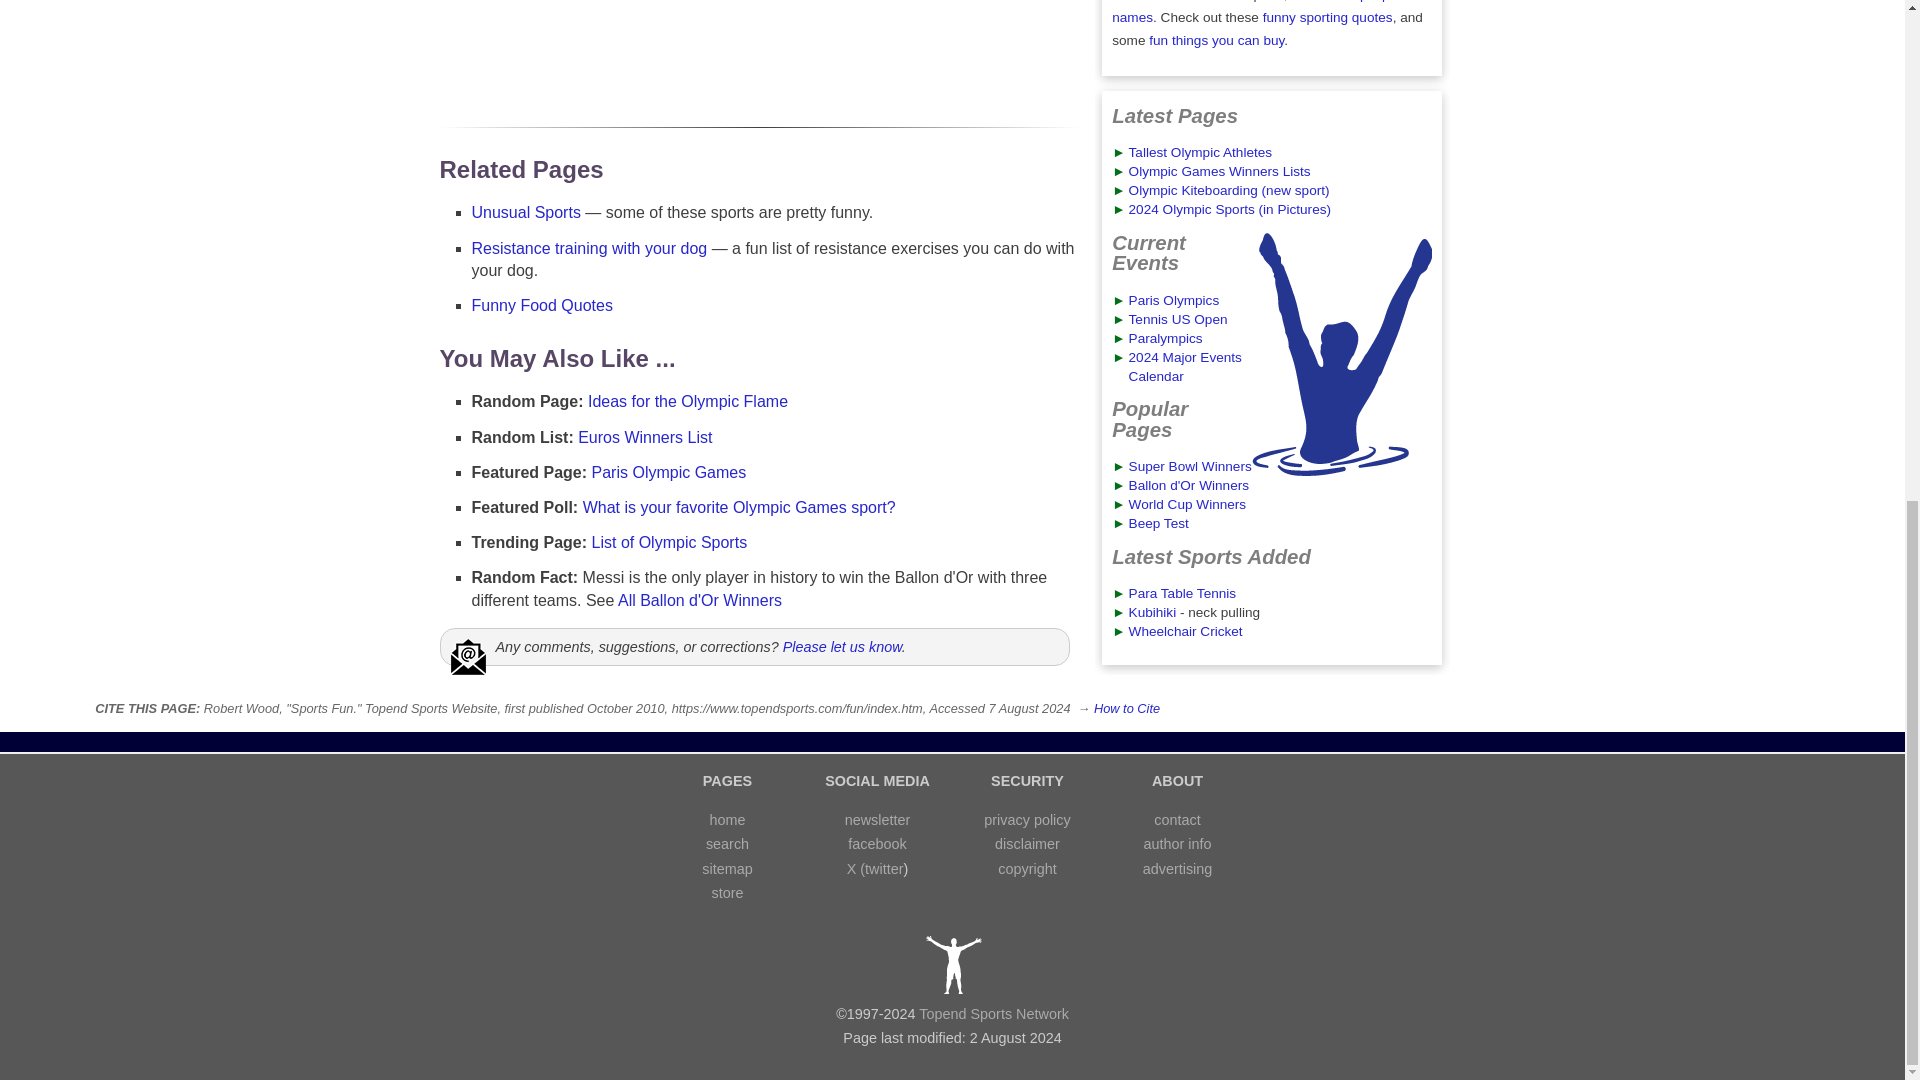  Describe the element at coordinates (526, 212) in the screenshot. I see `Unusual Sports` at that location.